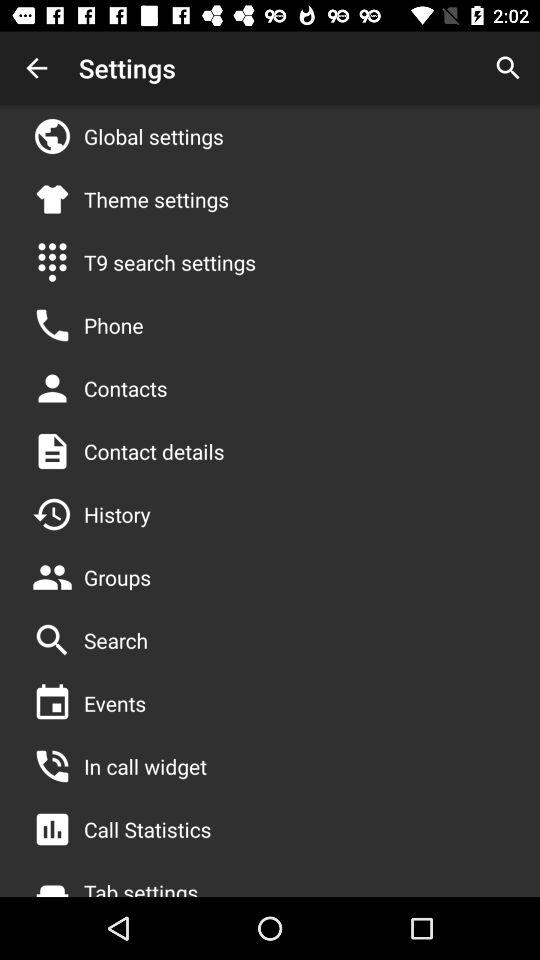 The image size is (540, 960). Describe the element at coordinates (126, 388) in the screenshot. I see `press item below phone icon` at that location.